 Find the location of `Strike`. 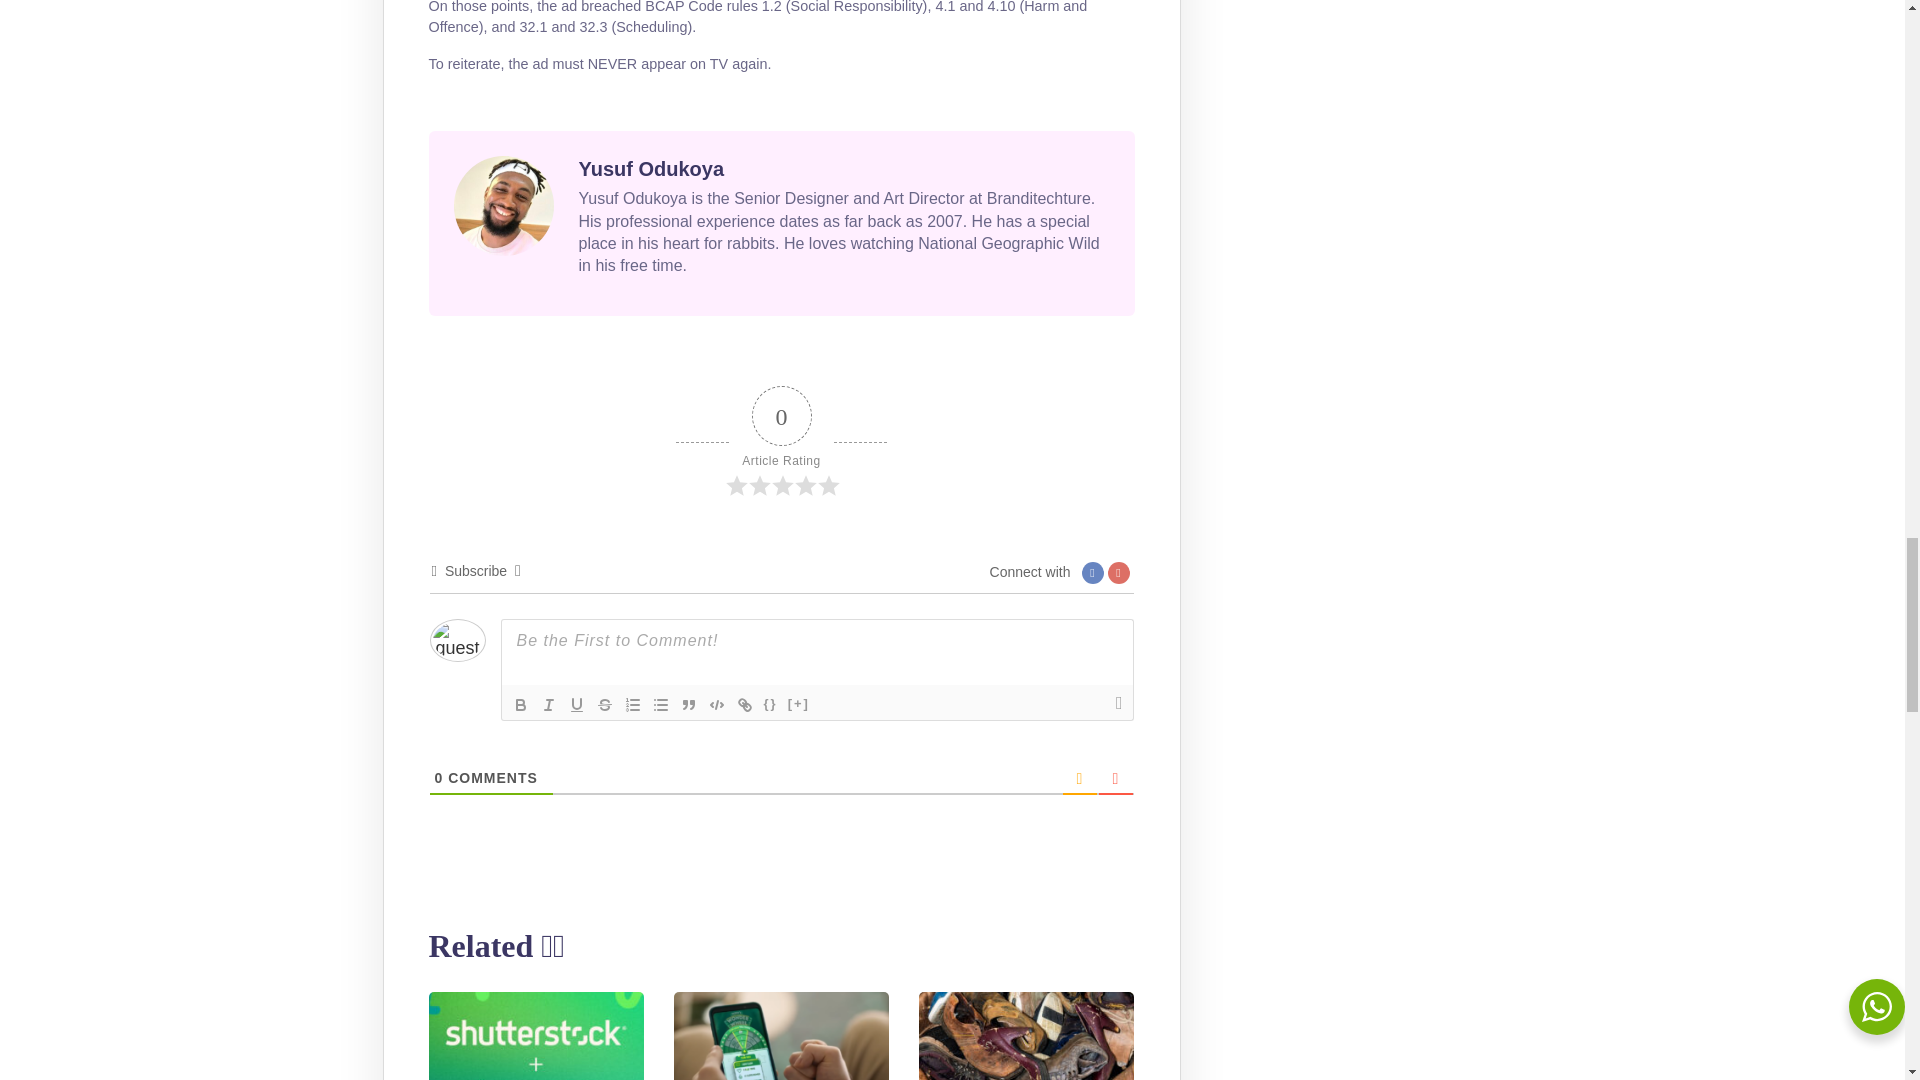

Strike is located at coordinates (604, 705).